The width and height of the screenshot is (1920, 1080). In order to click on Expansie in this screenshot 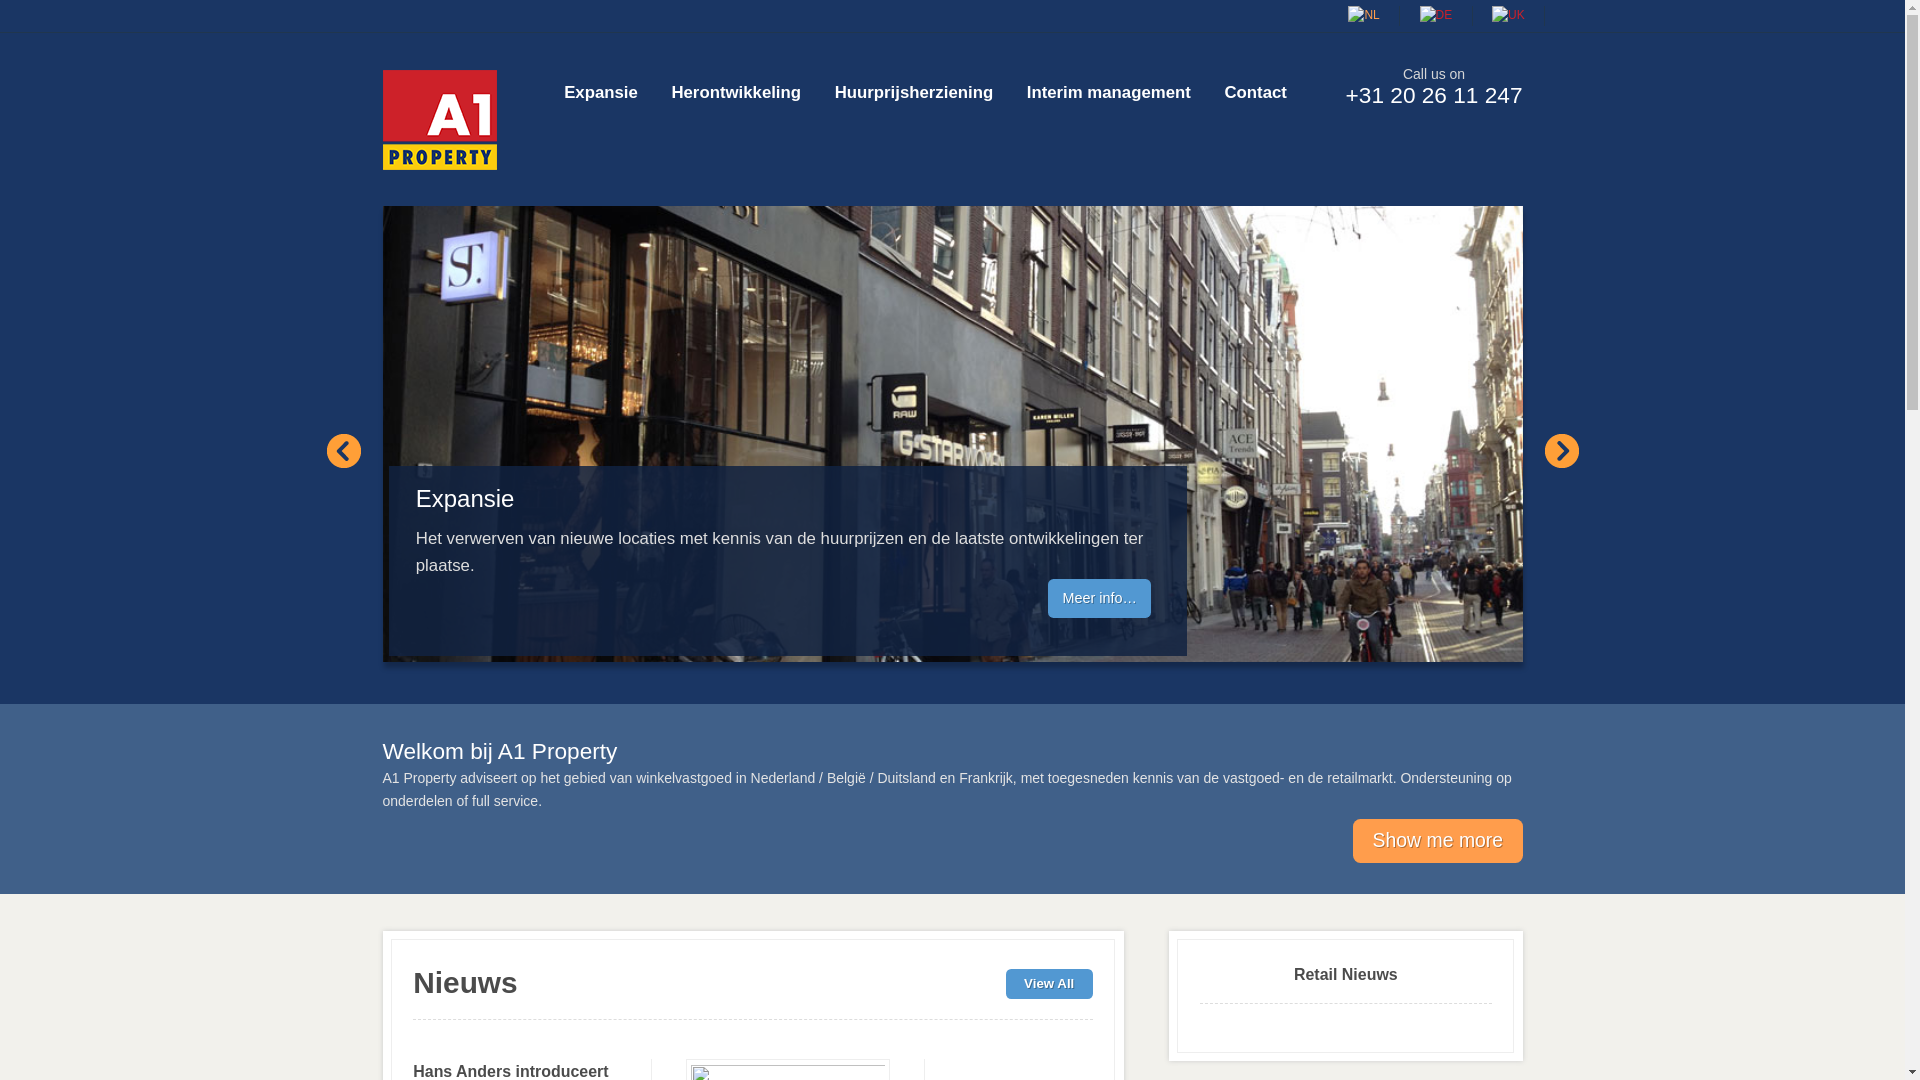, I will do `click(952, 434)`.